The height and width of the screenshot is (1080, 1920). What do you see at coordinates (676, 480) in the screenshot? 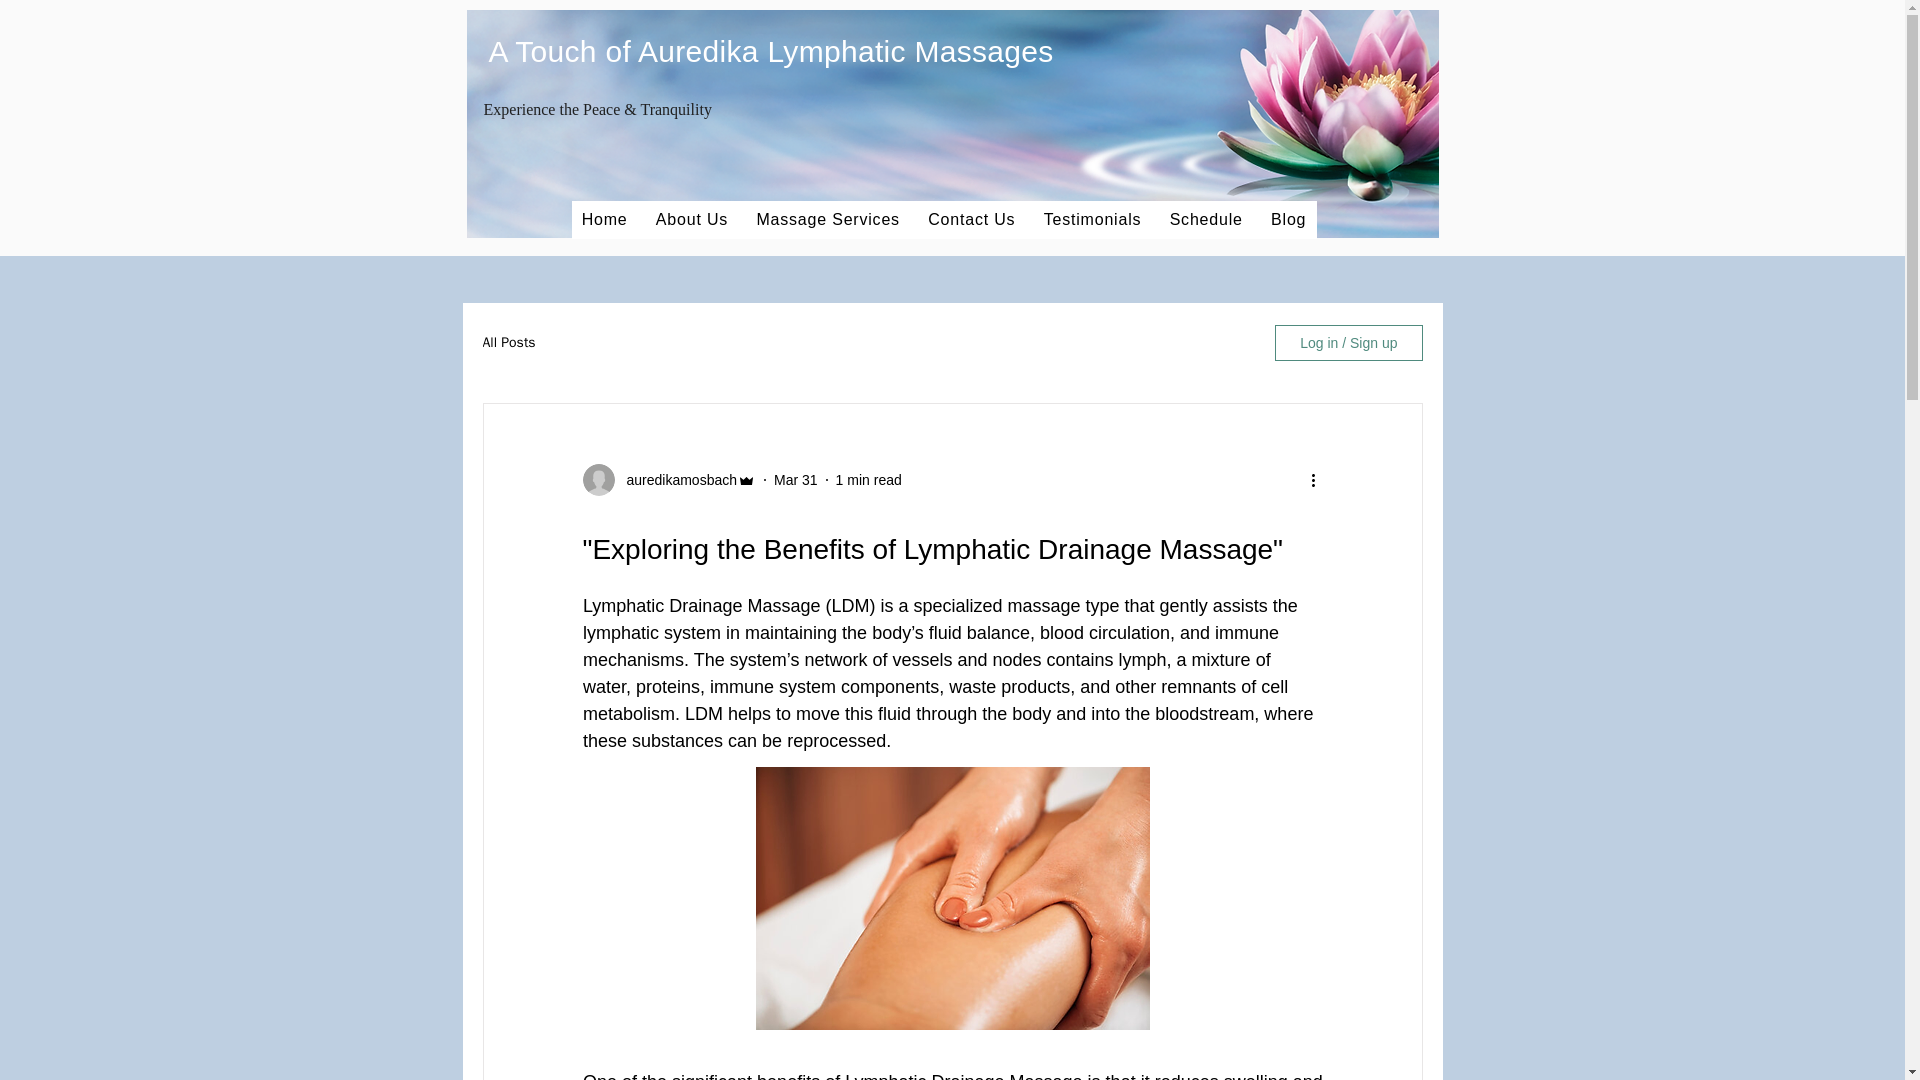
I see `auredikamosbach` at bounding box center [676, 480].